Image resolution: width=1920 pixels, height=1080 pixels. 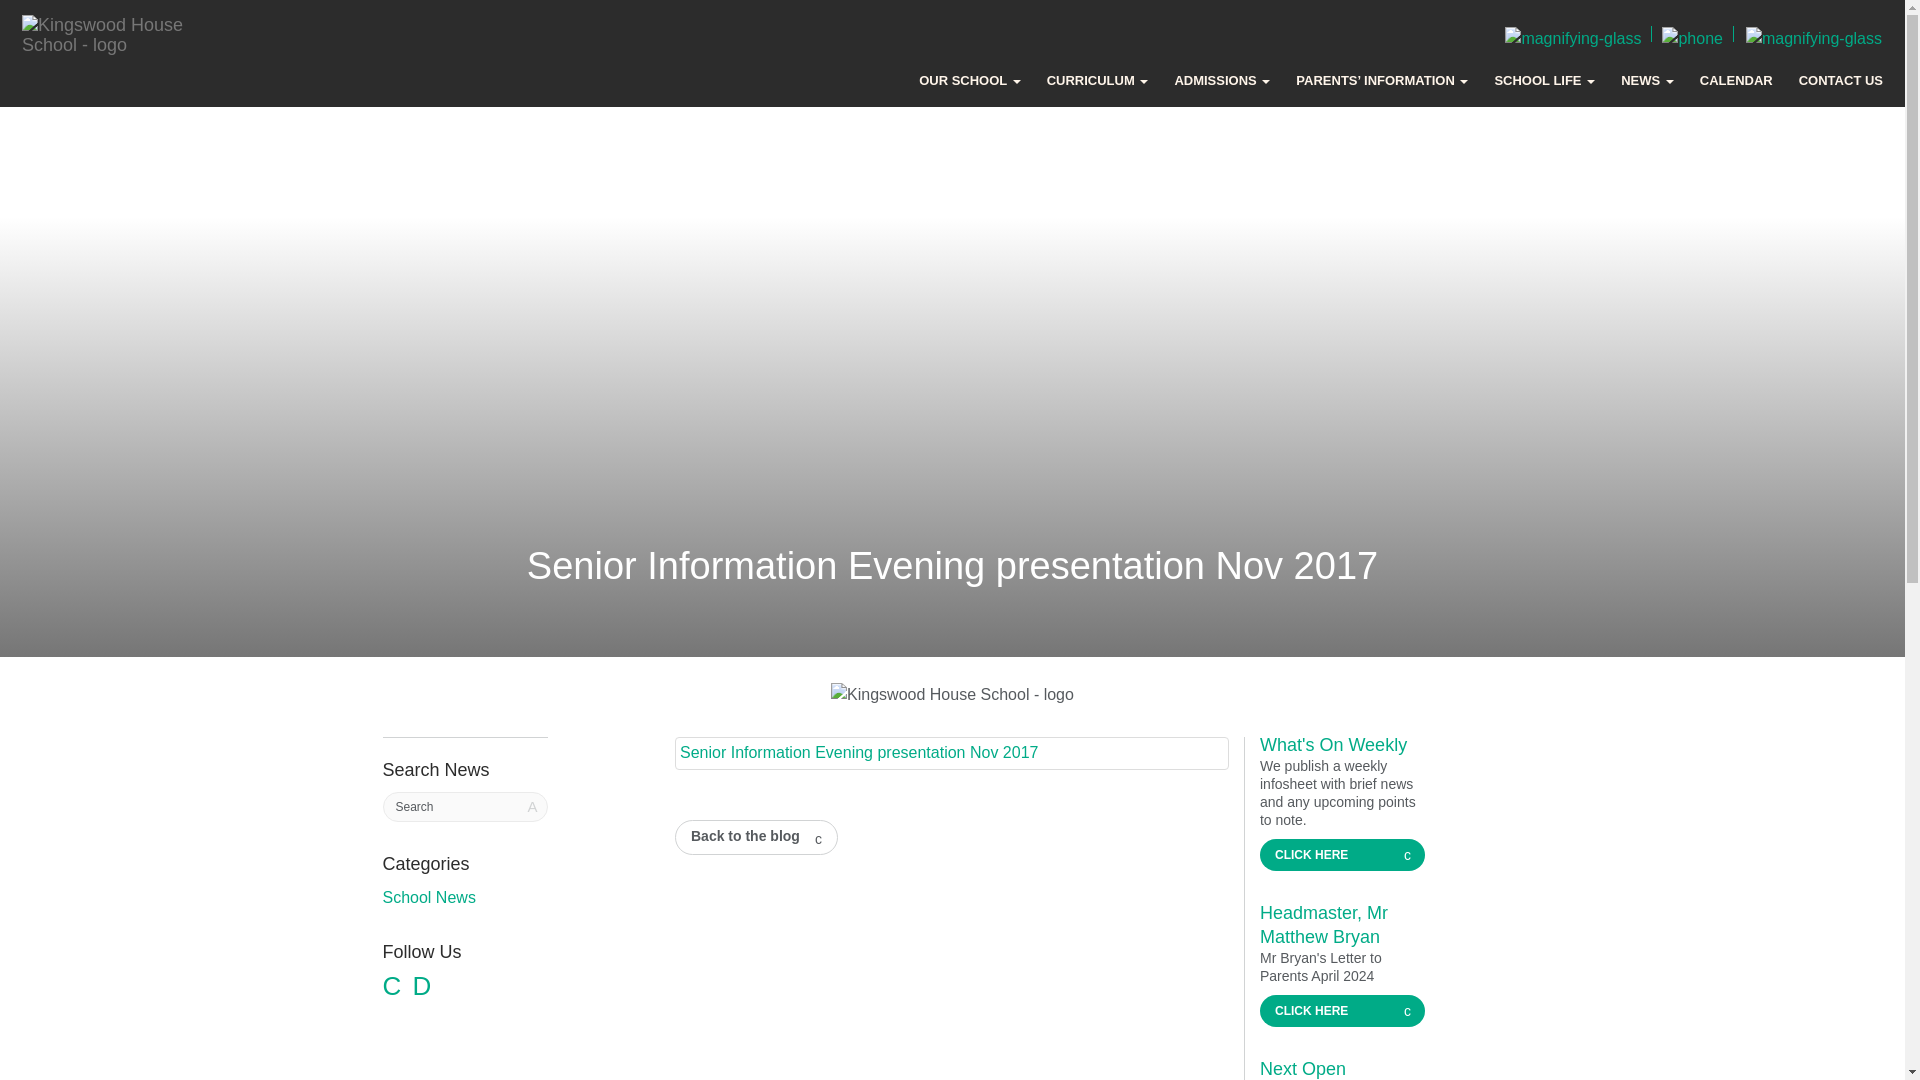 I want to click on Search, so click(x=464, y=806).